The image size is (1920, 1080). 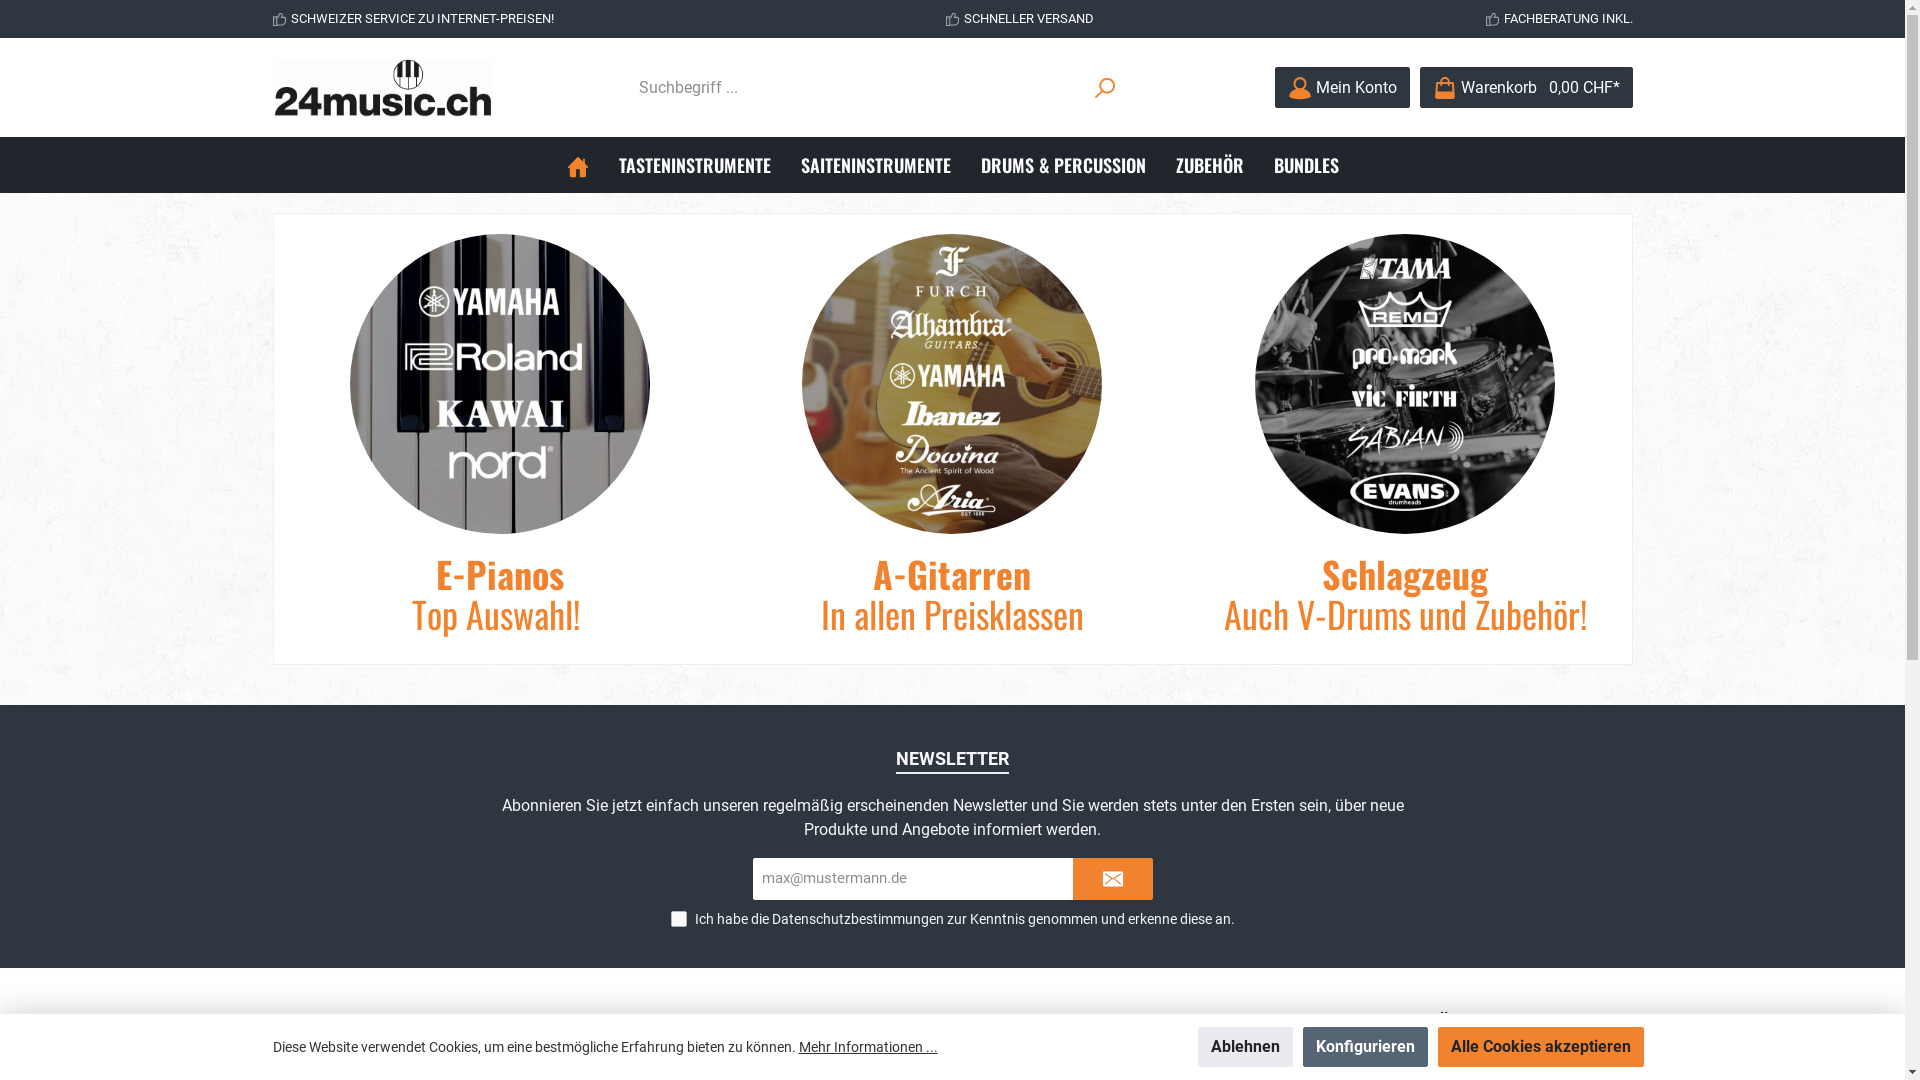 I want to click on Ablehnen, so click(x=1246, y=1047).